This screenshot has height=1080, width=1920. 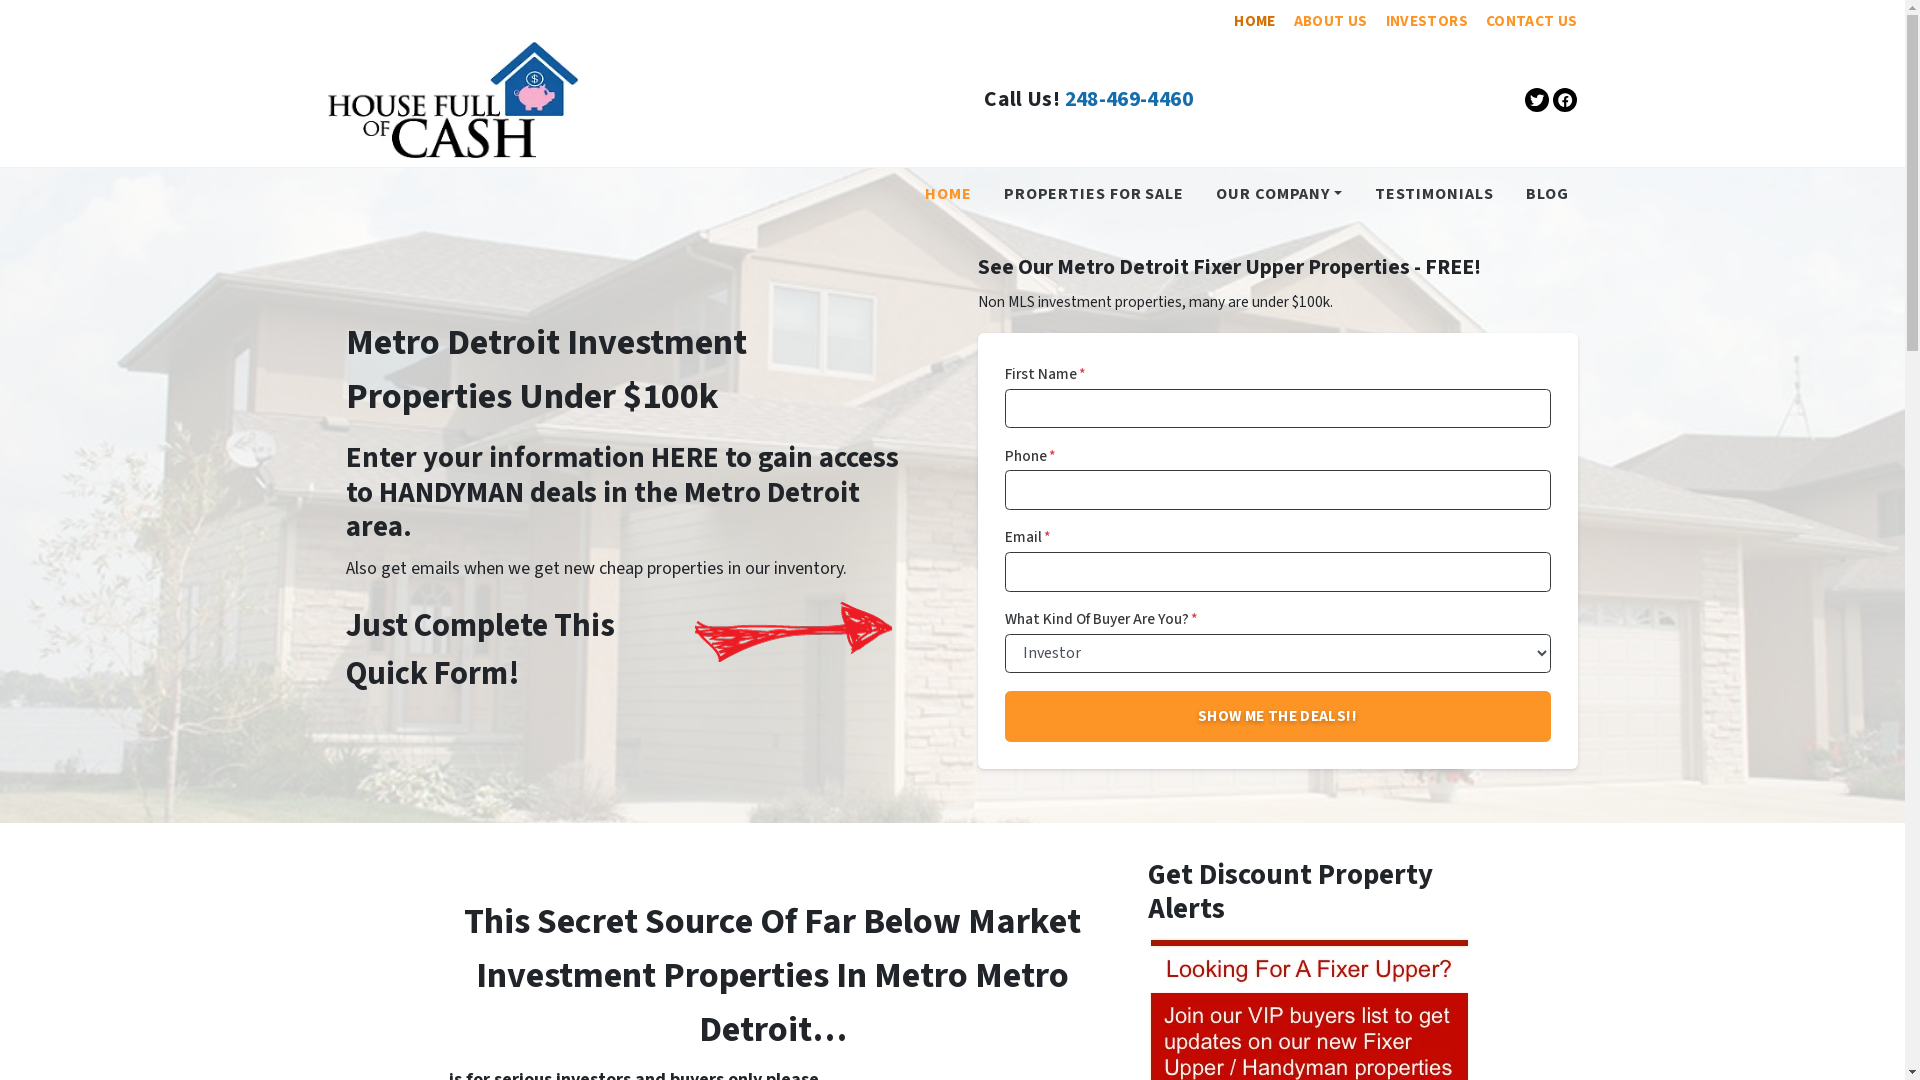 I want to click on Twitter, so click(x=1537, y=100).